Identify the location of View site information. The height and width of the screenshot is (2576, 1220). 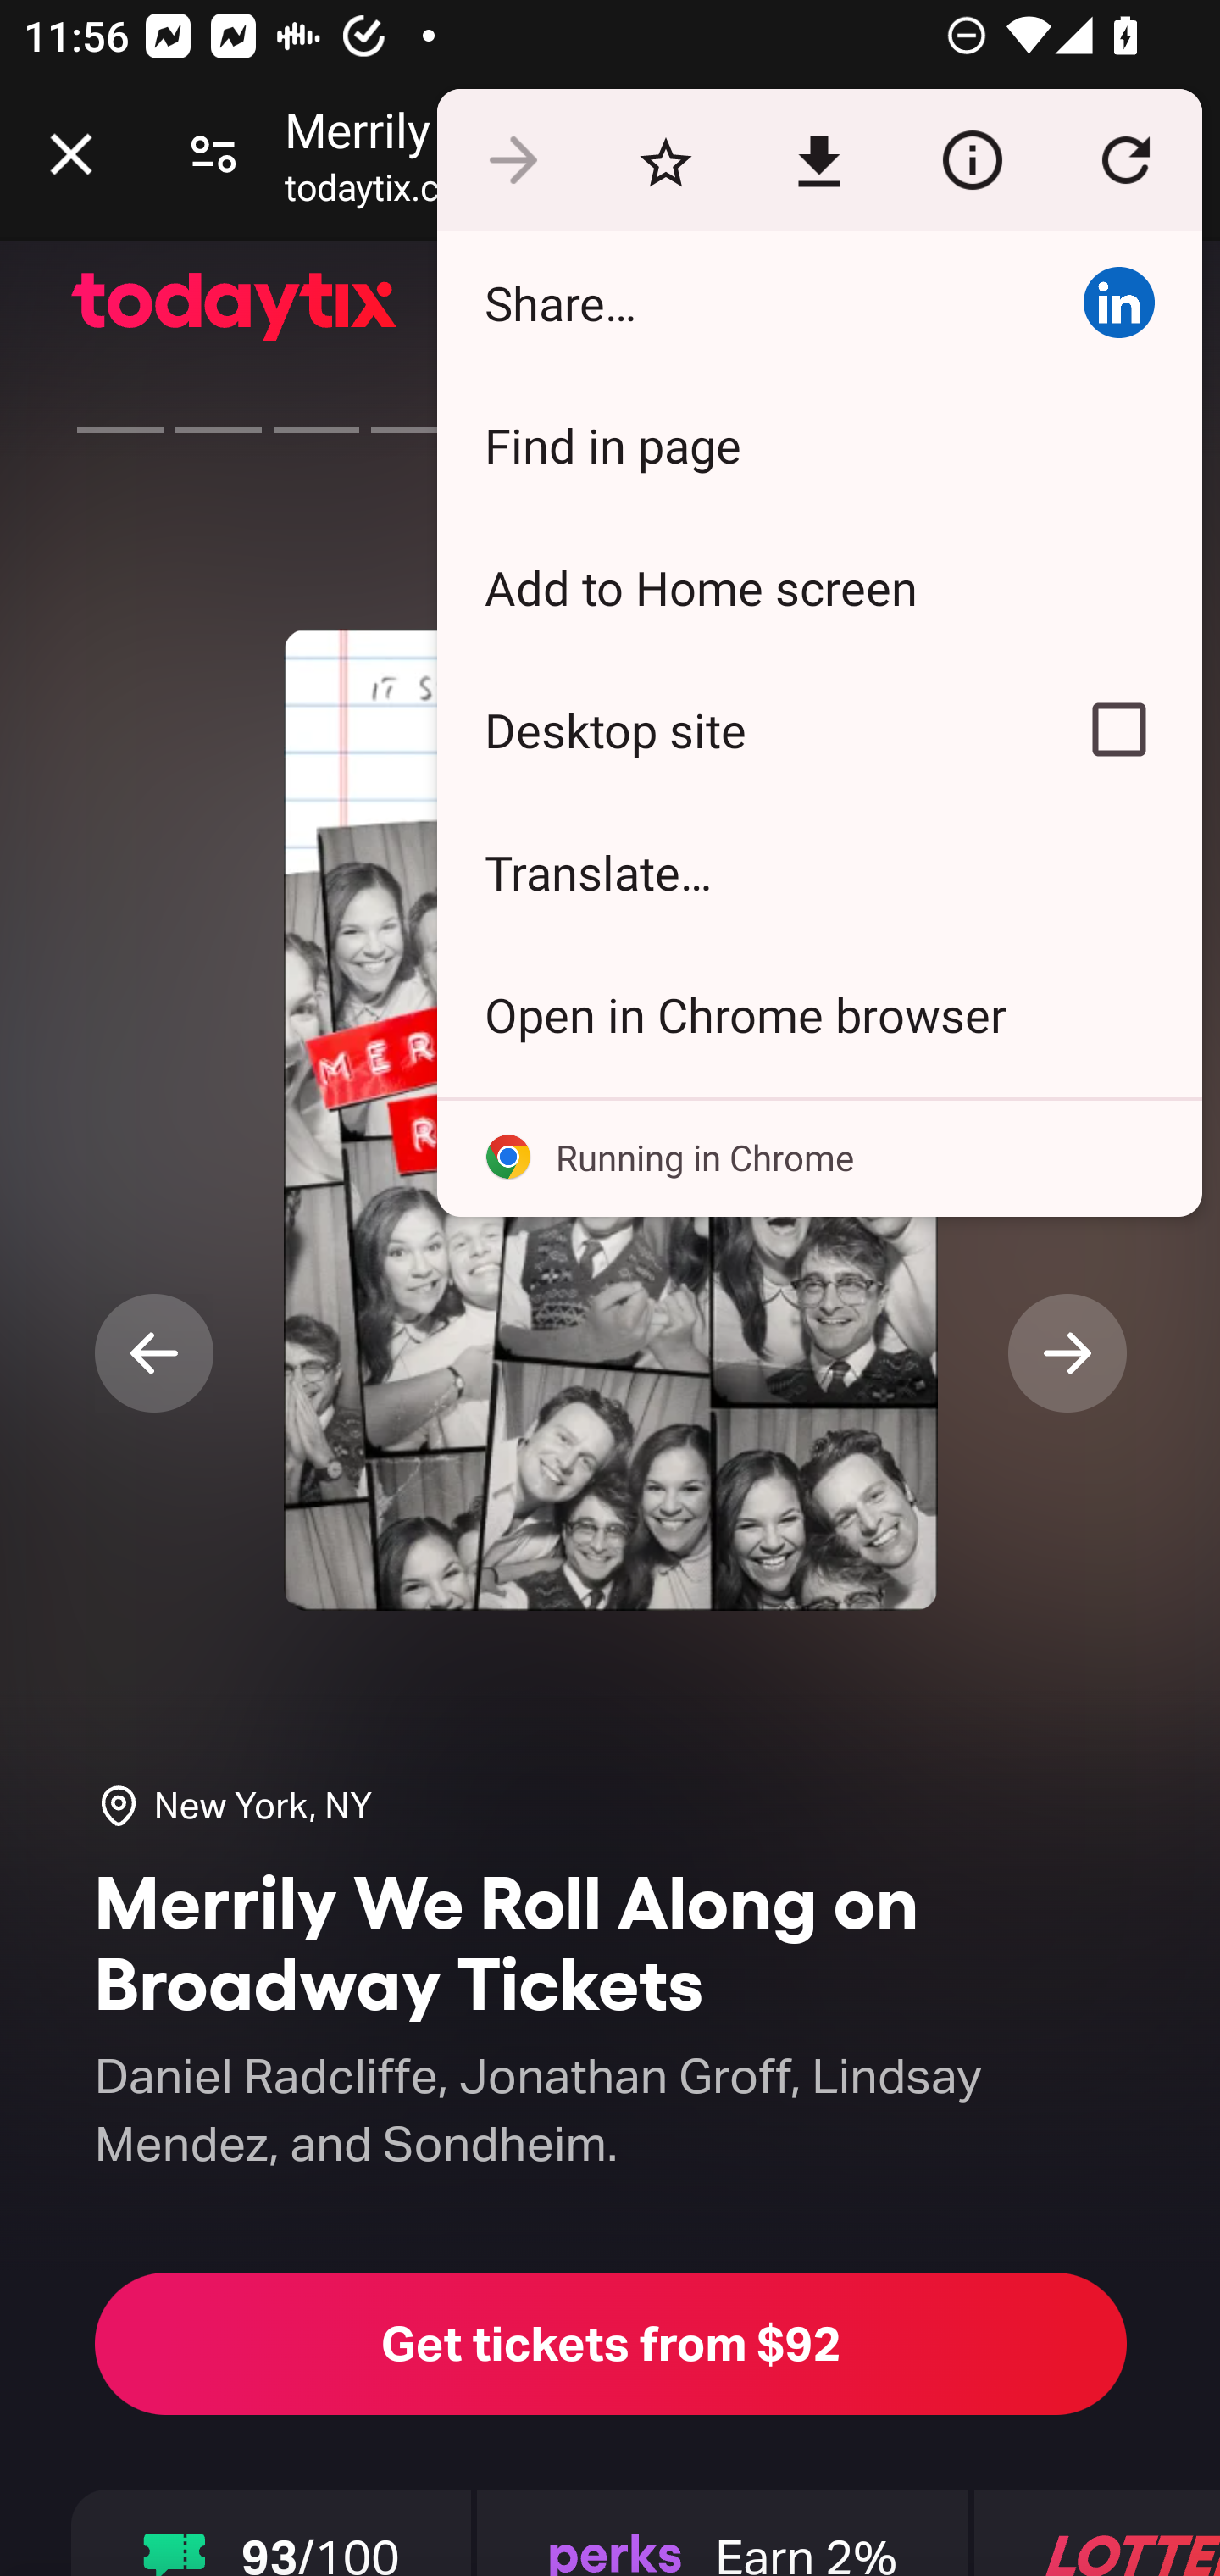
(972, 161).